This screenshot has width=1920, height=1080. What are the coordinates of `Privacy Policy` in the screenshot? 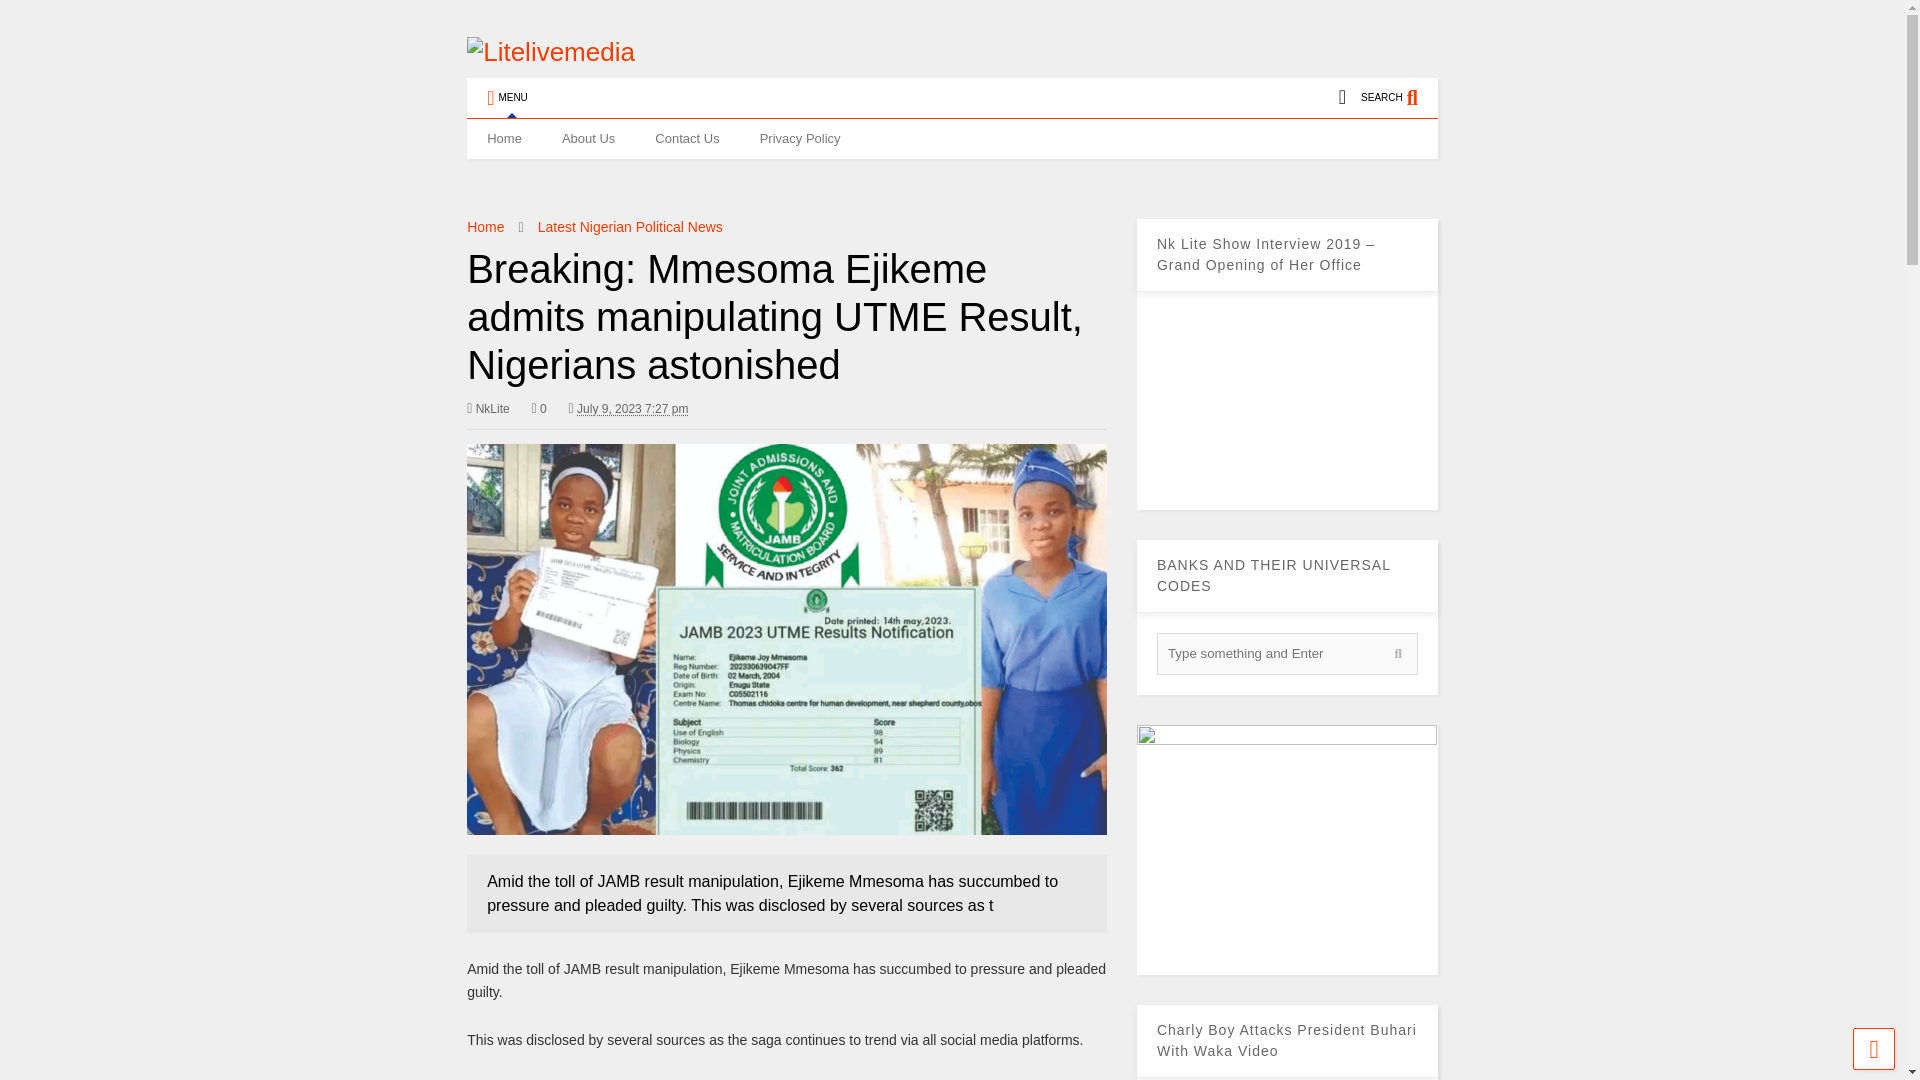 It's located at (800, 138).